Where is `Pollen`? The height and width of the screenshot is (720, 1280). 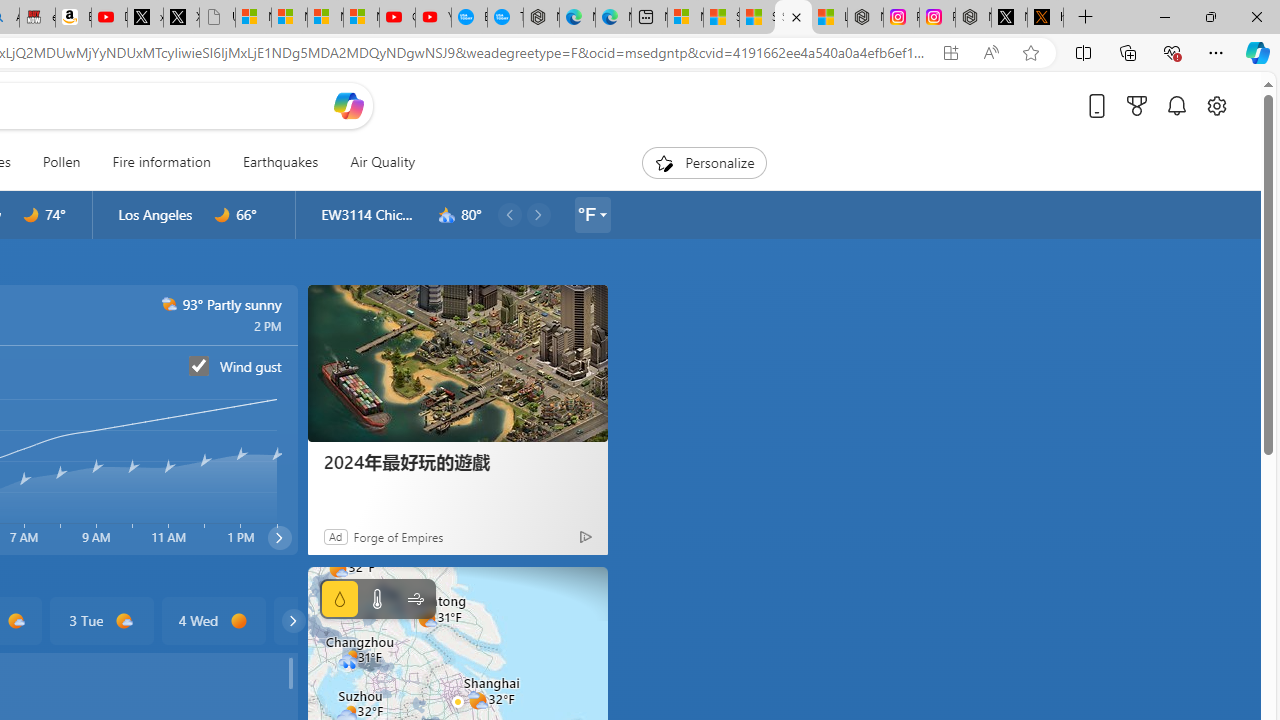
Pollen is located at coordinates (61, 162).